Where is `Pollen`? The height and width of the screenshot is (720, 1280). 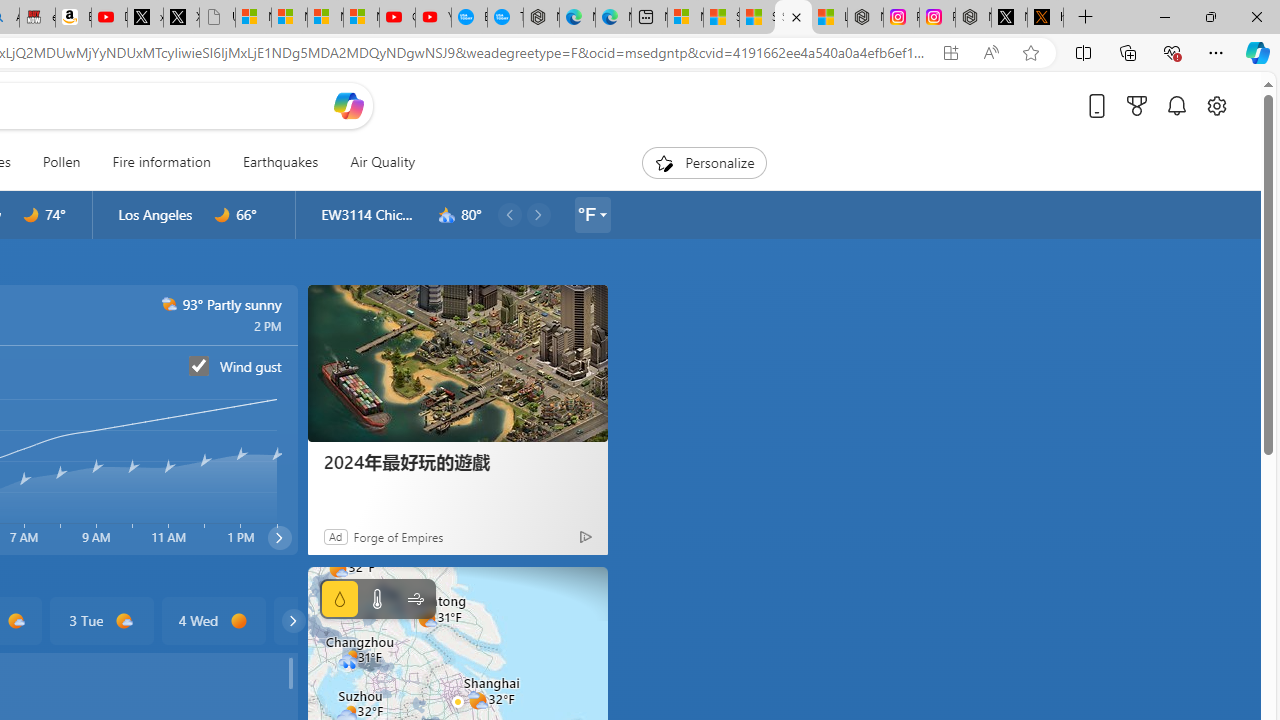
Pollen is located at coordinates (61, 162).